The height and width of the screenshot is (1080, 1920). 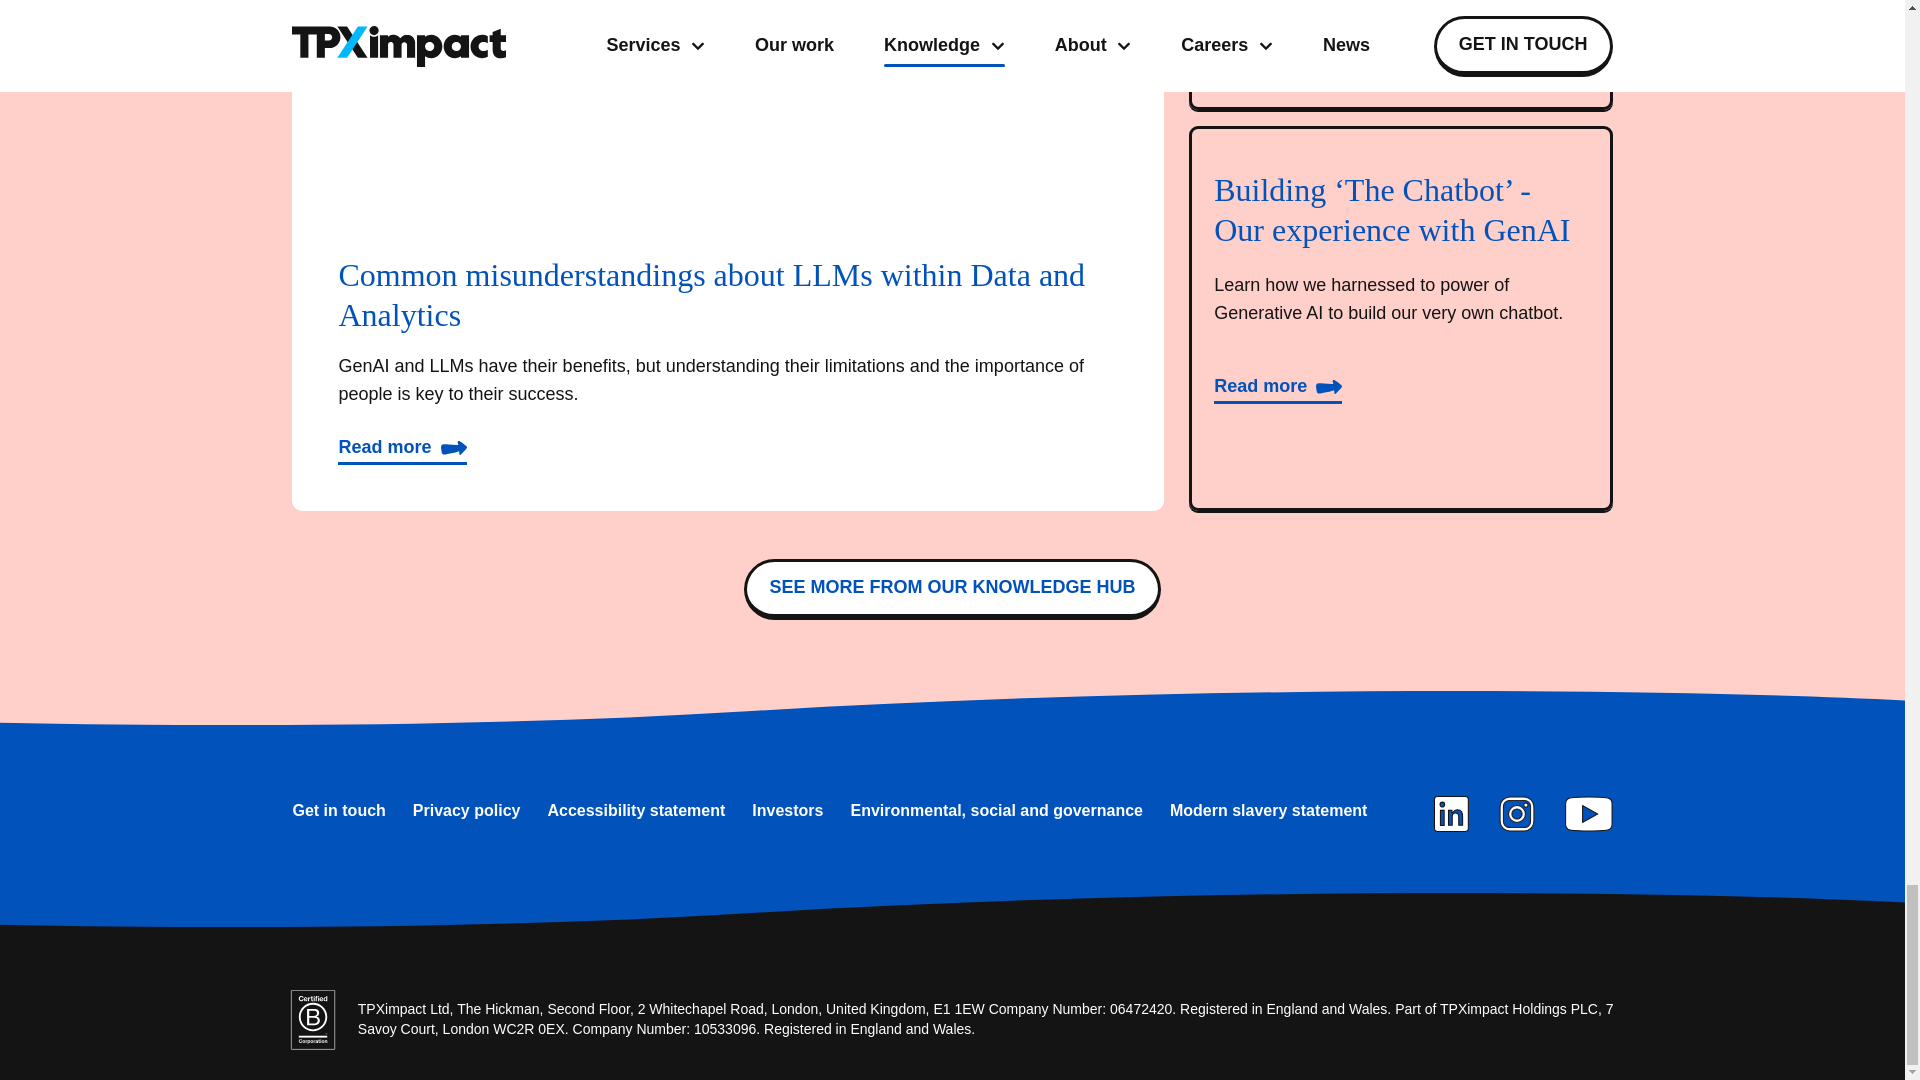 What do you see at coordinates (788, 810) in the screenshot?
I see `Investors` at bounding box center [788, 810].